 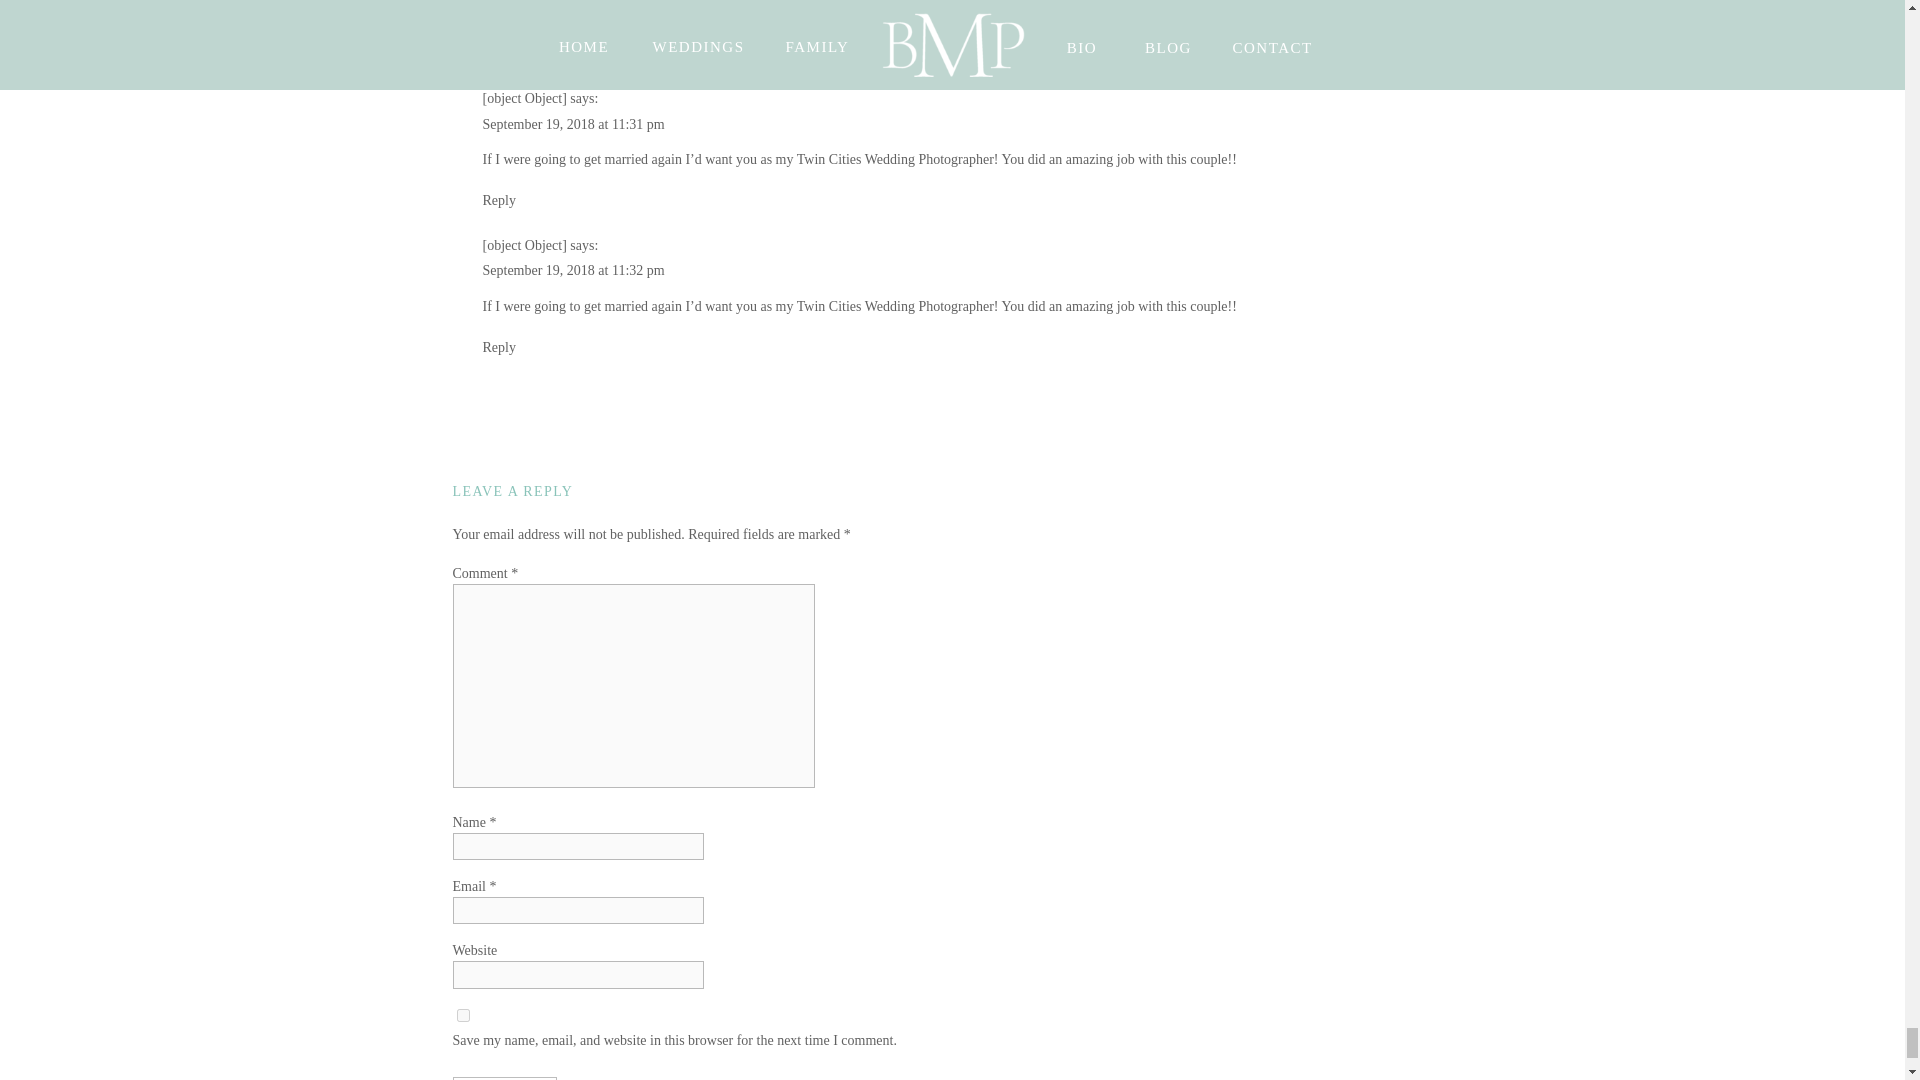 What do you see at coordinates (498, 348) in the screenshot?
I see `Reply` at bounding box center [498, 348].